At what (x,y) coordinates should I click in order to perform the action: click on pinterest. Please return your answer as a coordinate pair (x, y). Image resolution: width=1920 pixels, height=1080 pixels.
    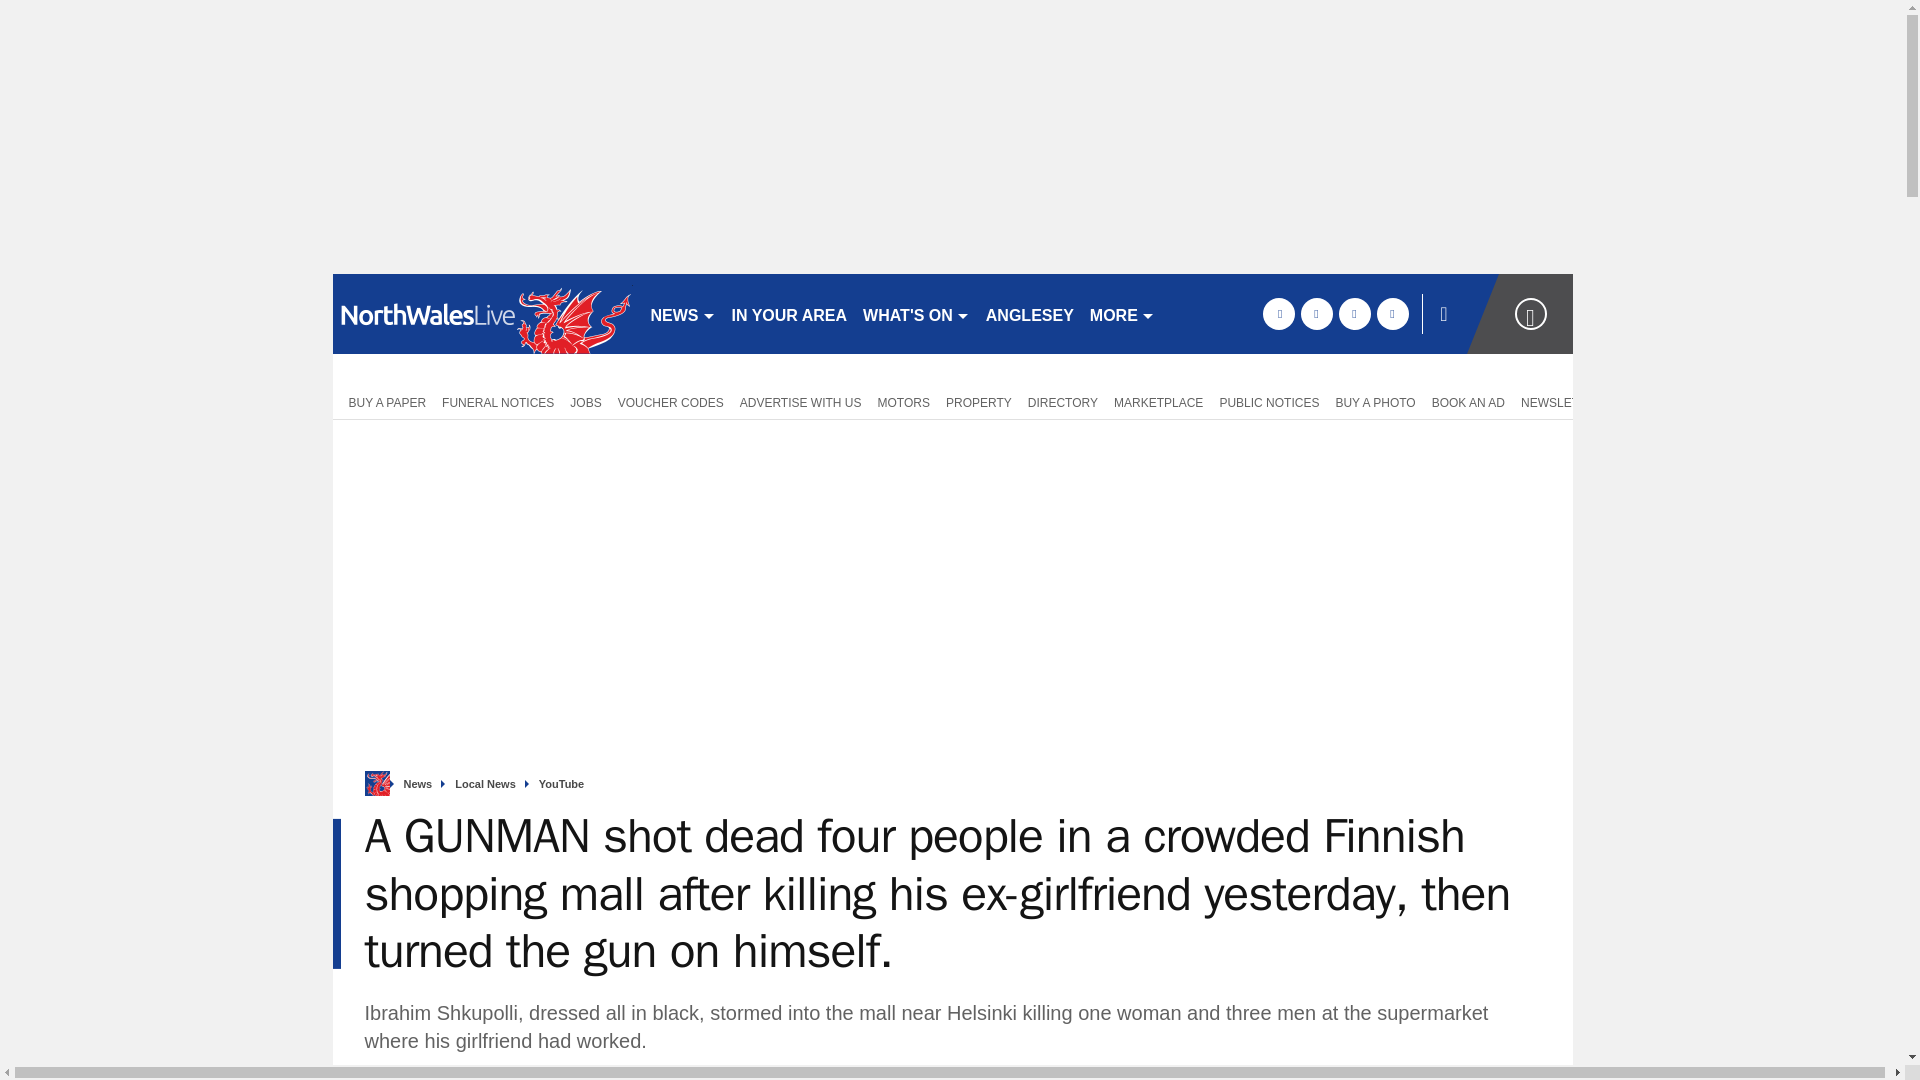
    Looking at the image, I should click on (1354, 314).